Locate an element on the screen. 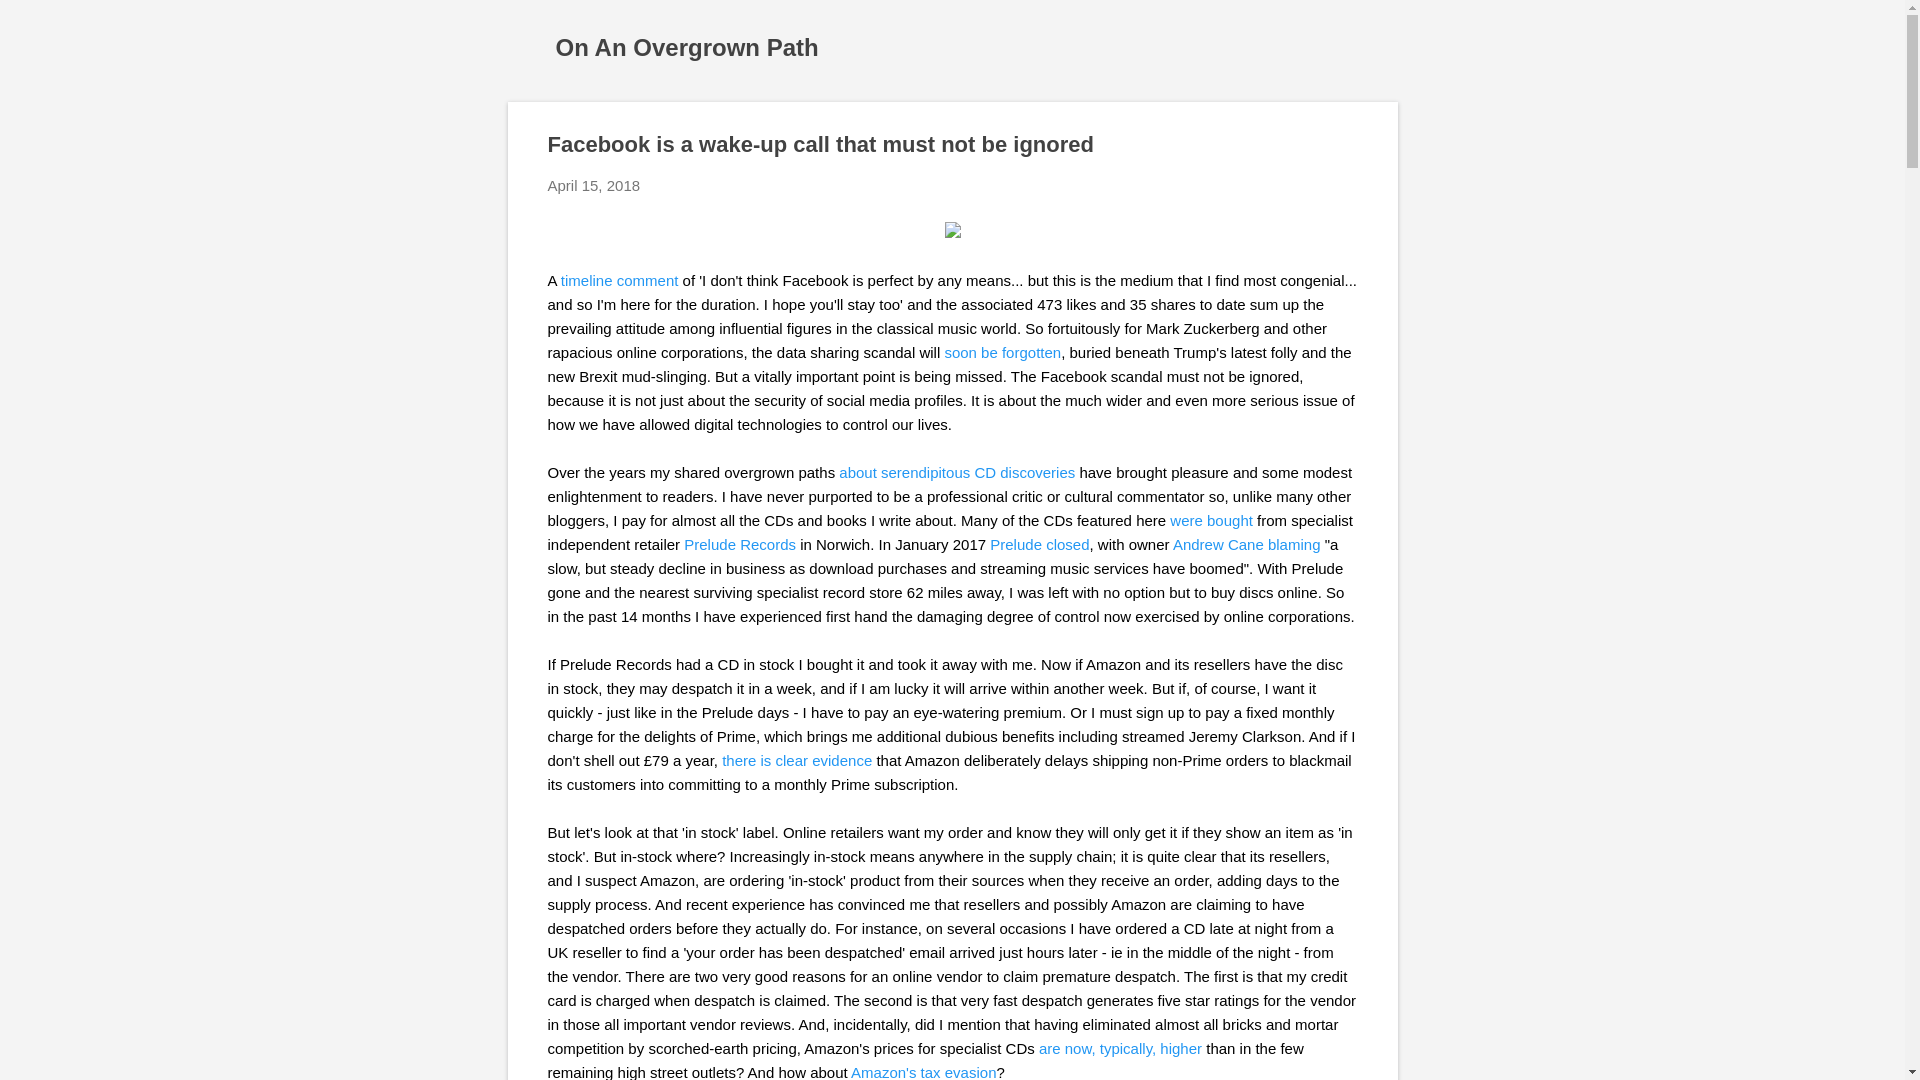 Image resolution: width=1920 pixels, height=1080 pixels. permanent link is located at coordinates (594, 186).